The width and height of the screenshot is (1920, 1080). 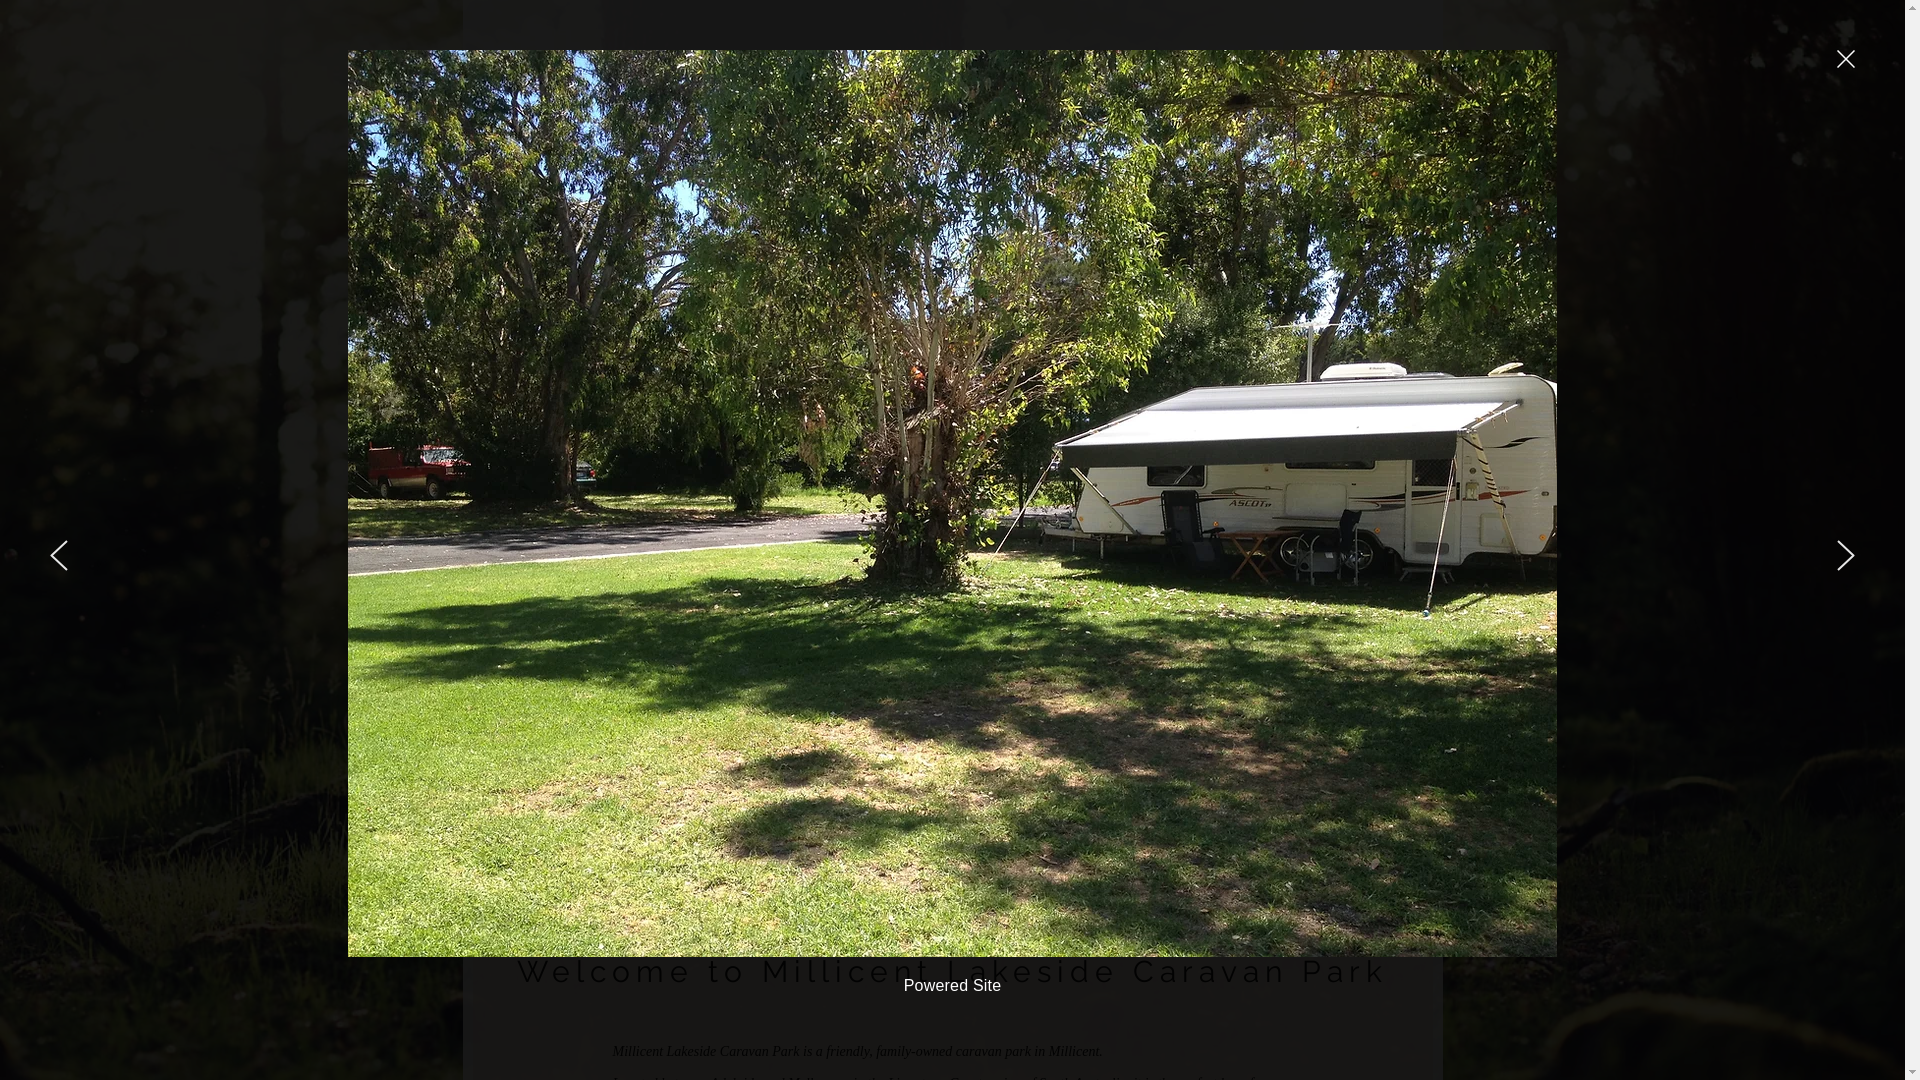 I want to click on ACCOMMODATION, so click(x=1082, y=299).